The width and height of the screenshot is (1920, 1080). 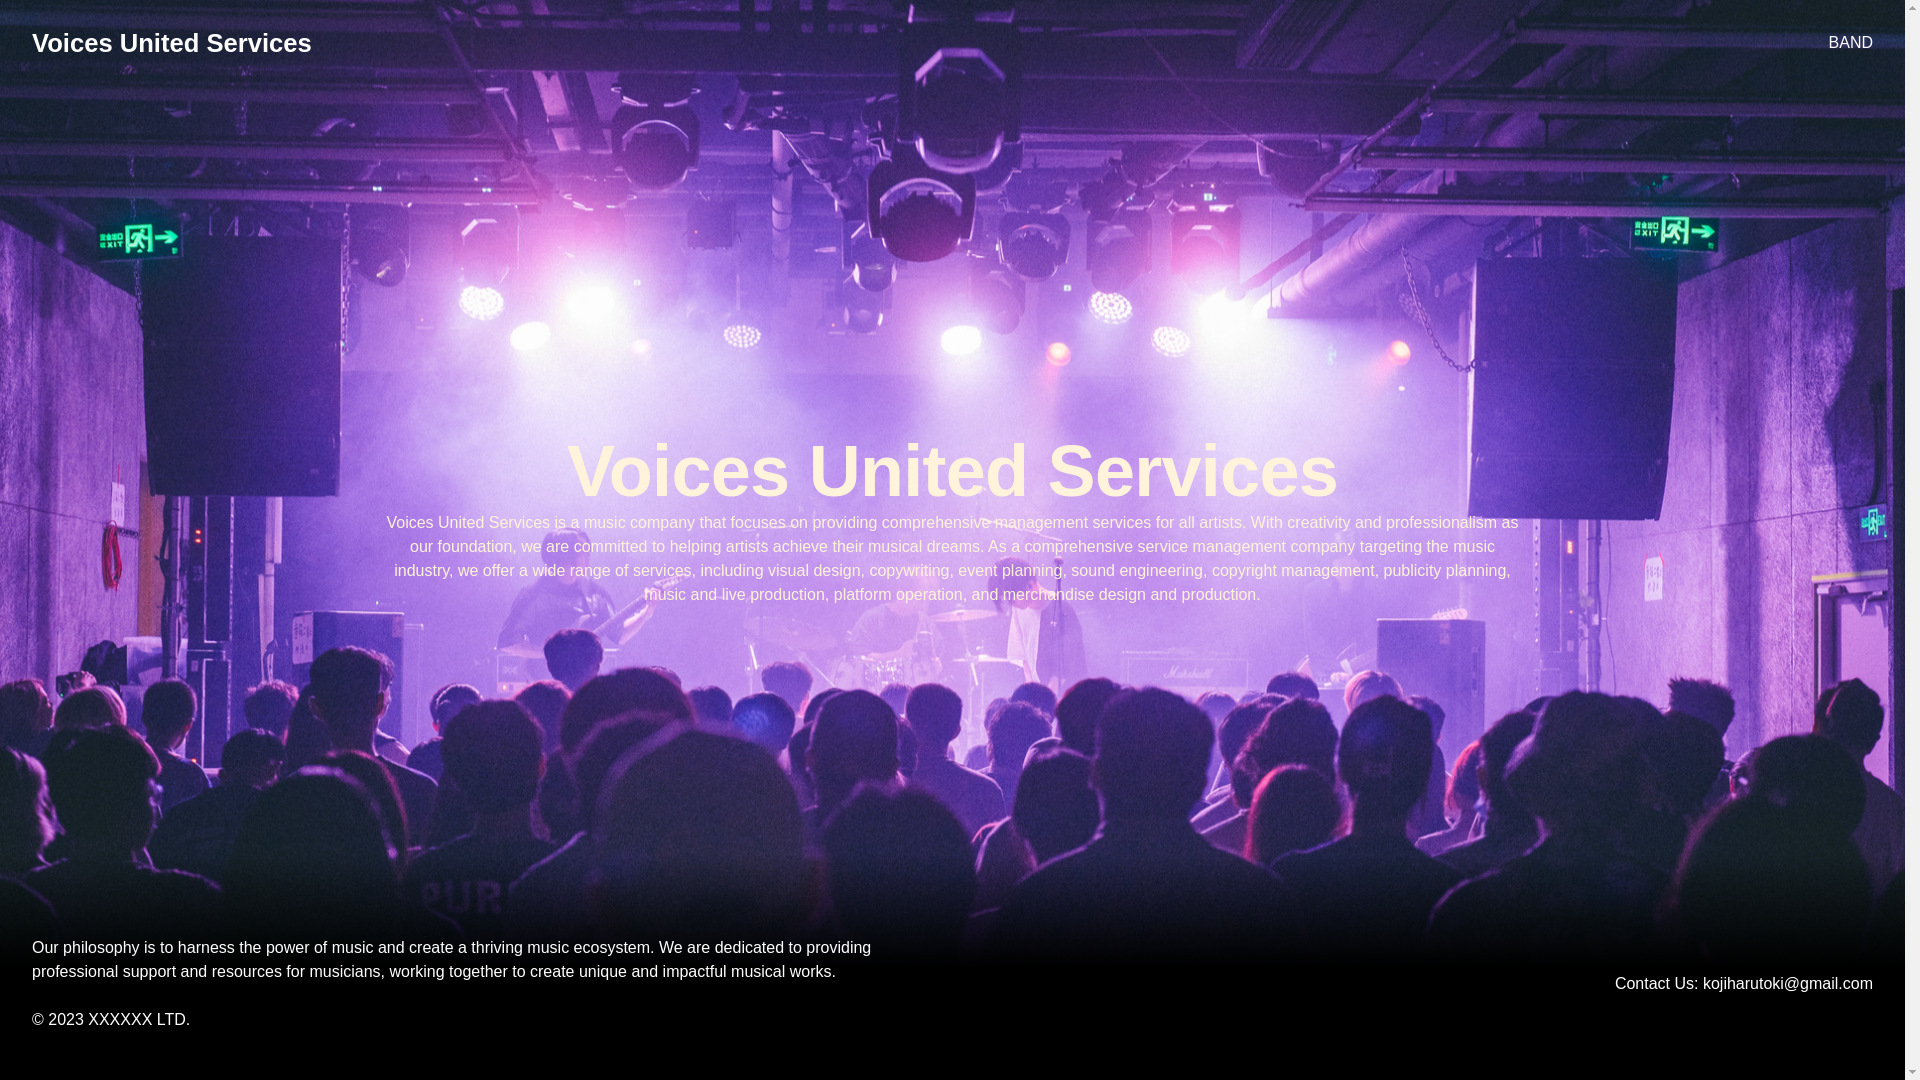 I want to click on Voices United Services, so click(x=172, y=43).